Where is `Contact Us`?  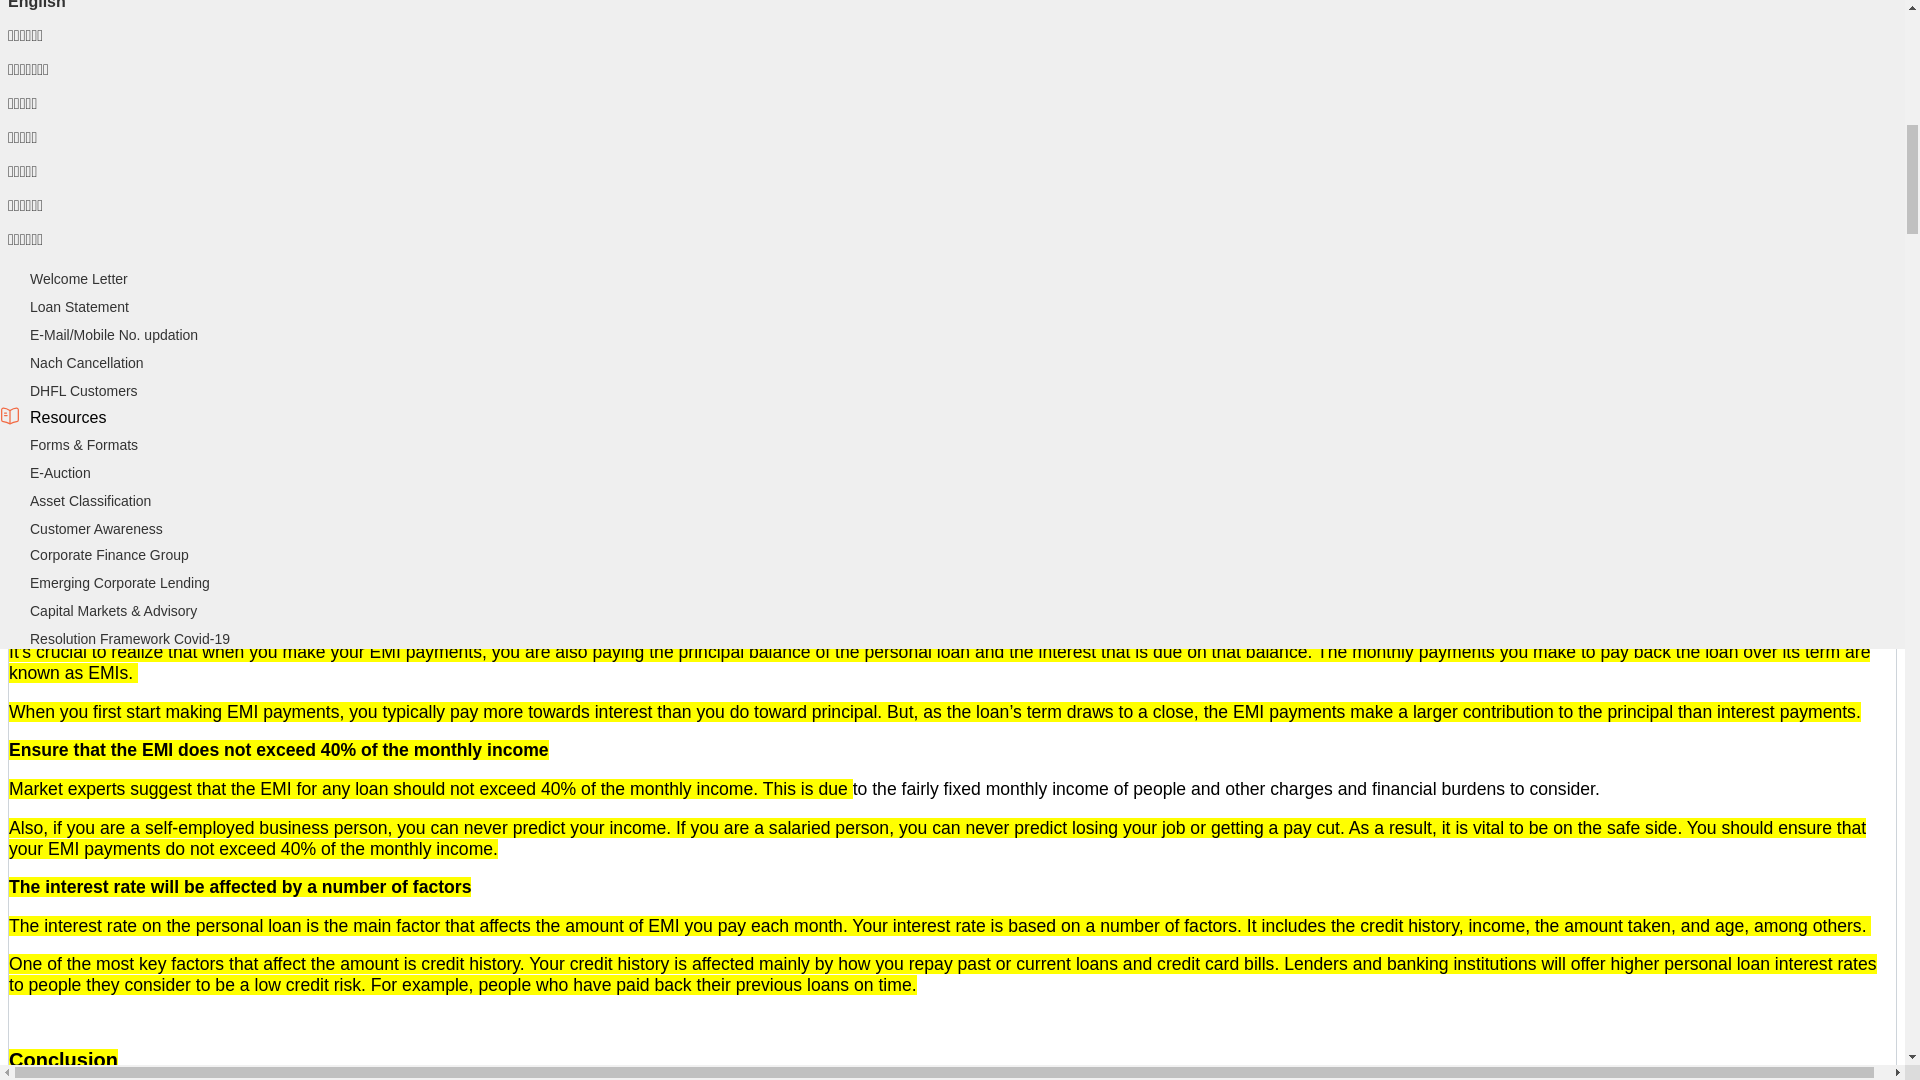
Contact Us is located at coordinates (64, 84).